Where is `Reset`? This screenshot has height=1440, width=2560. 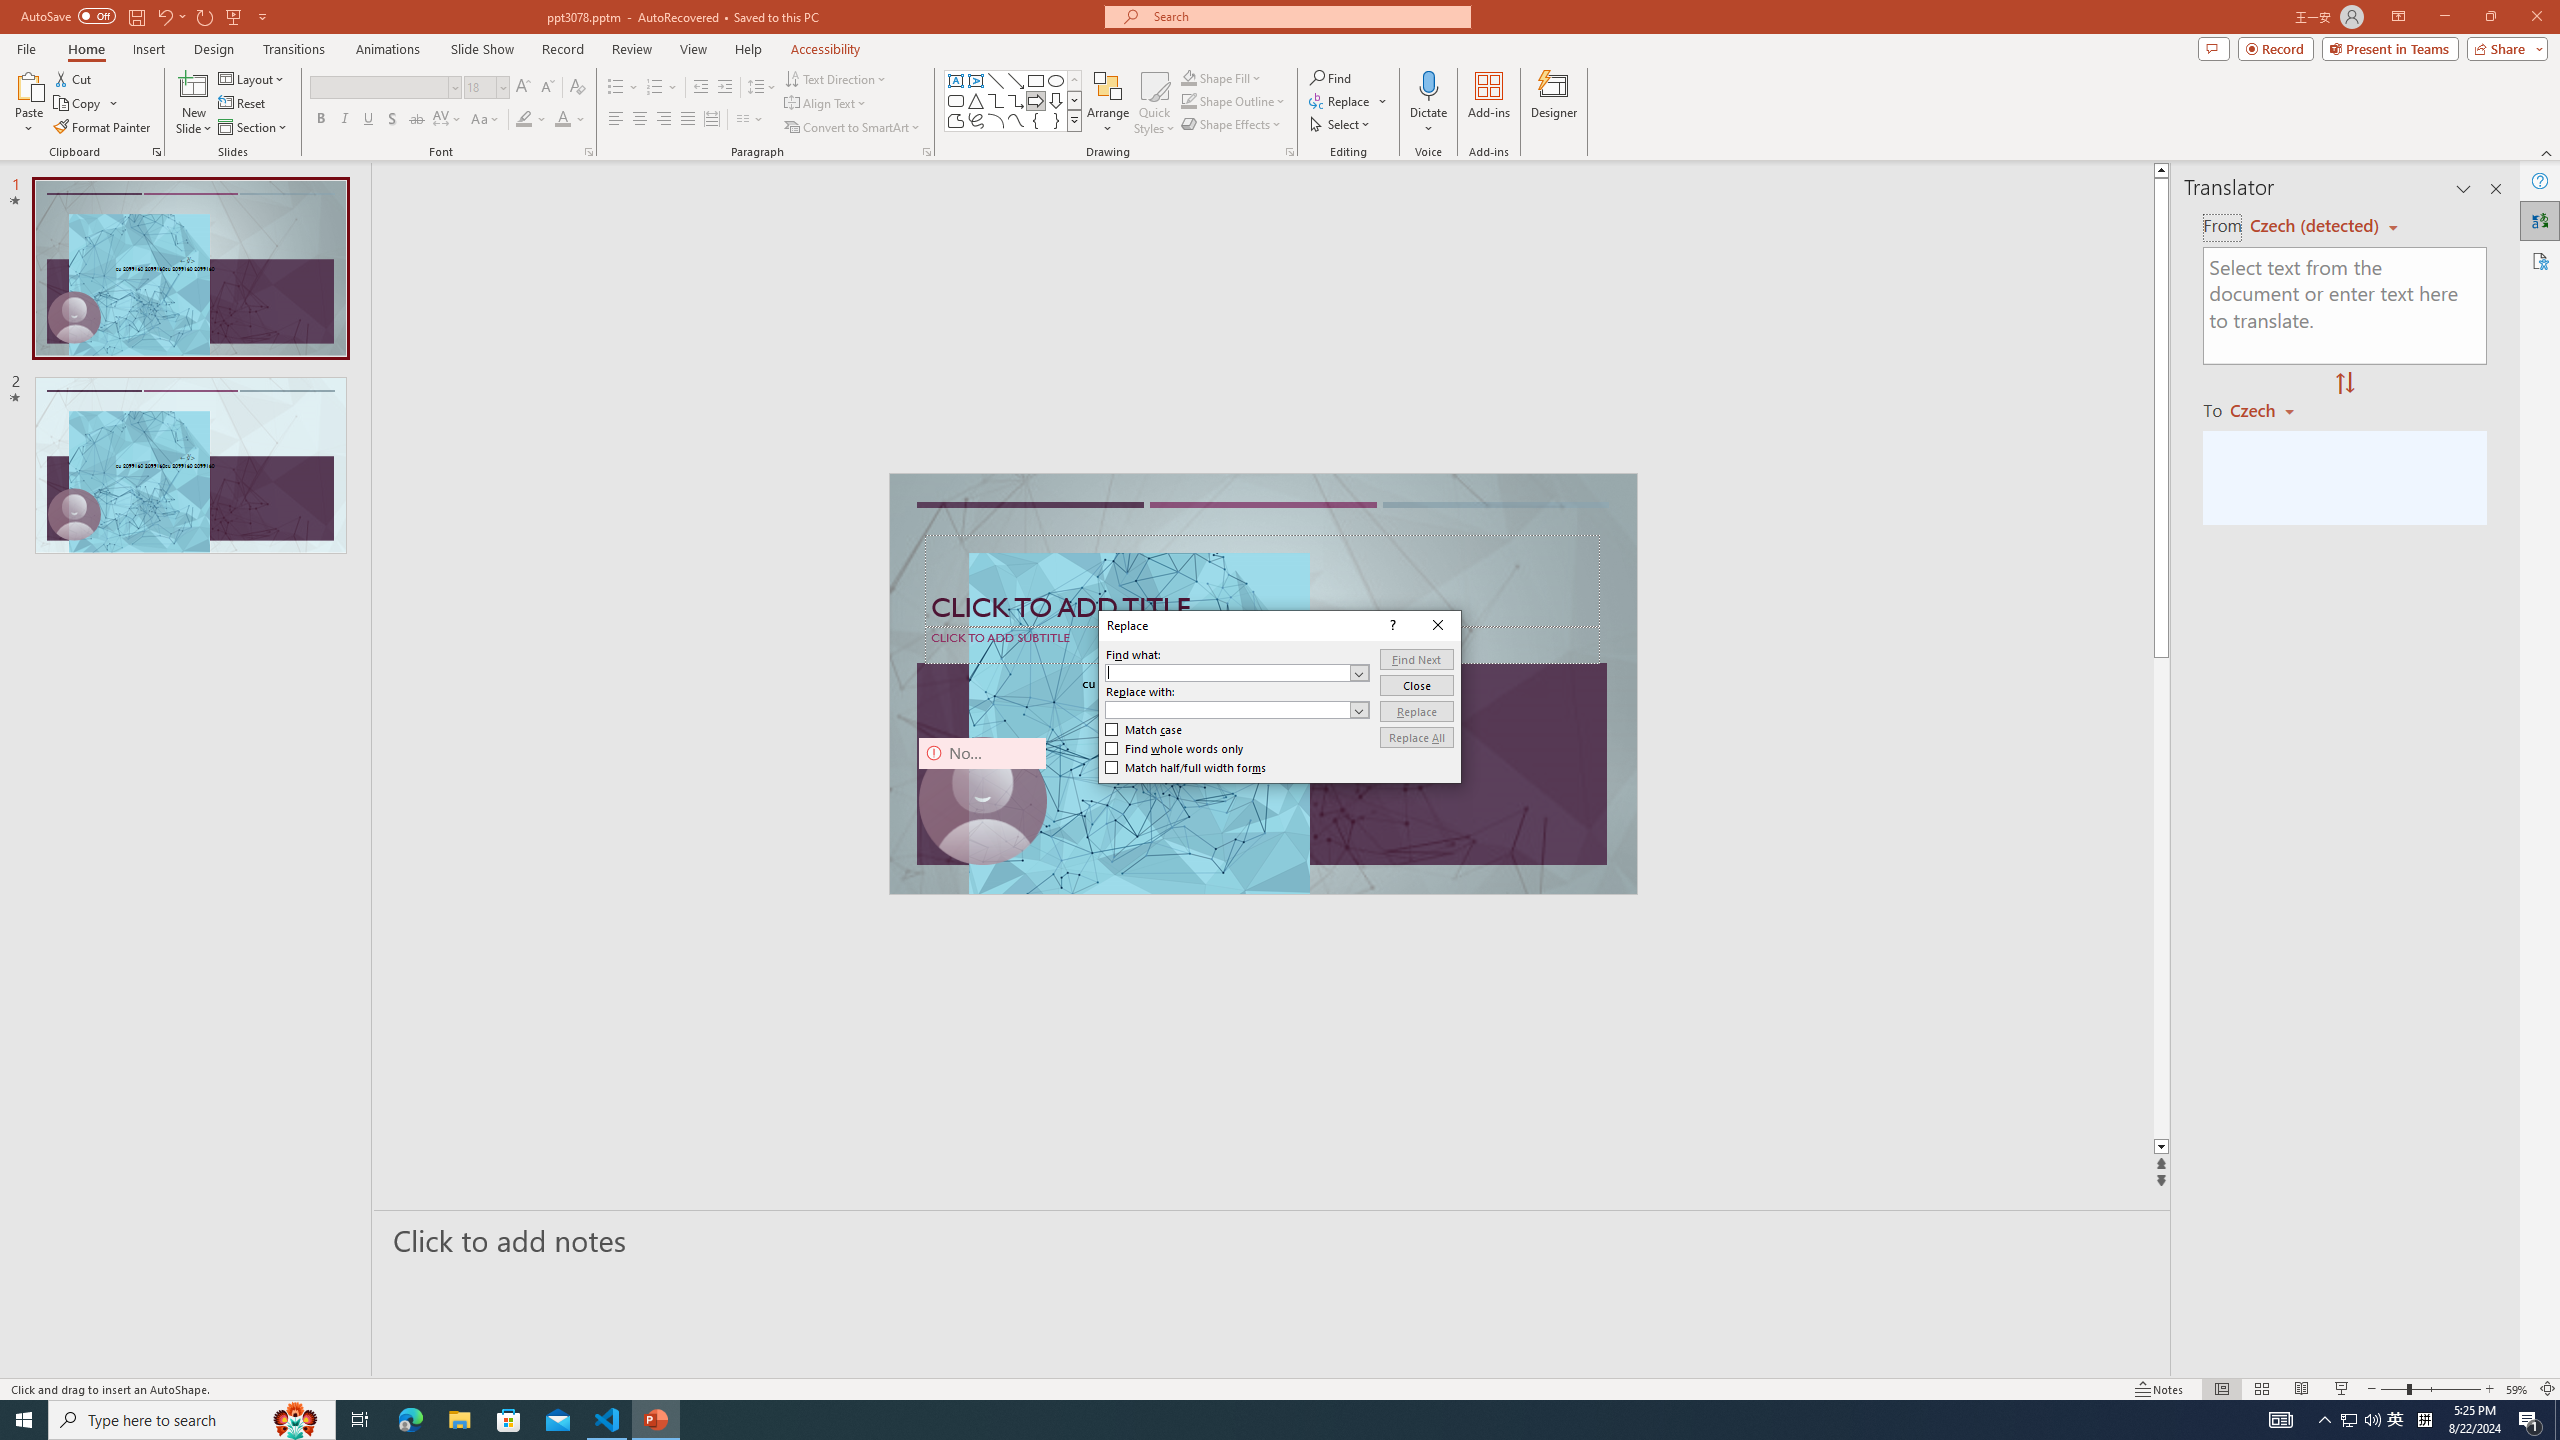
Reset is located at coordinates (1244, 1420).